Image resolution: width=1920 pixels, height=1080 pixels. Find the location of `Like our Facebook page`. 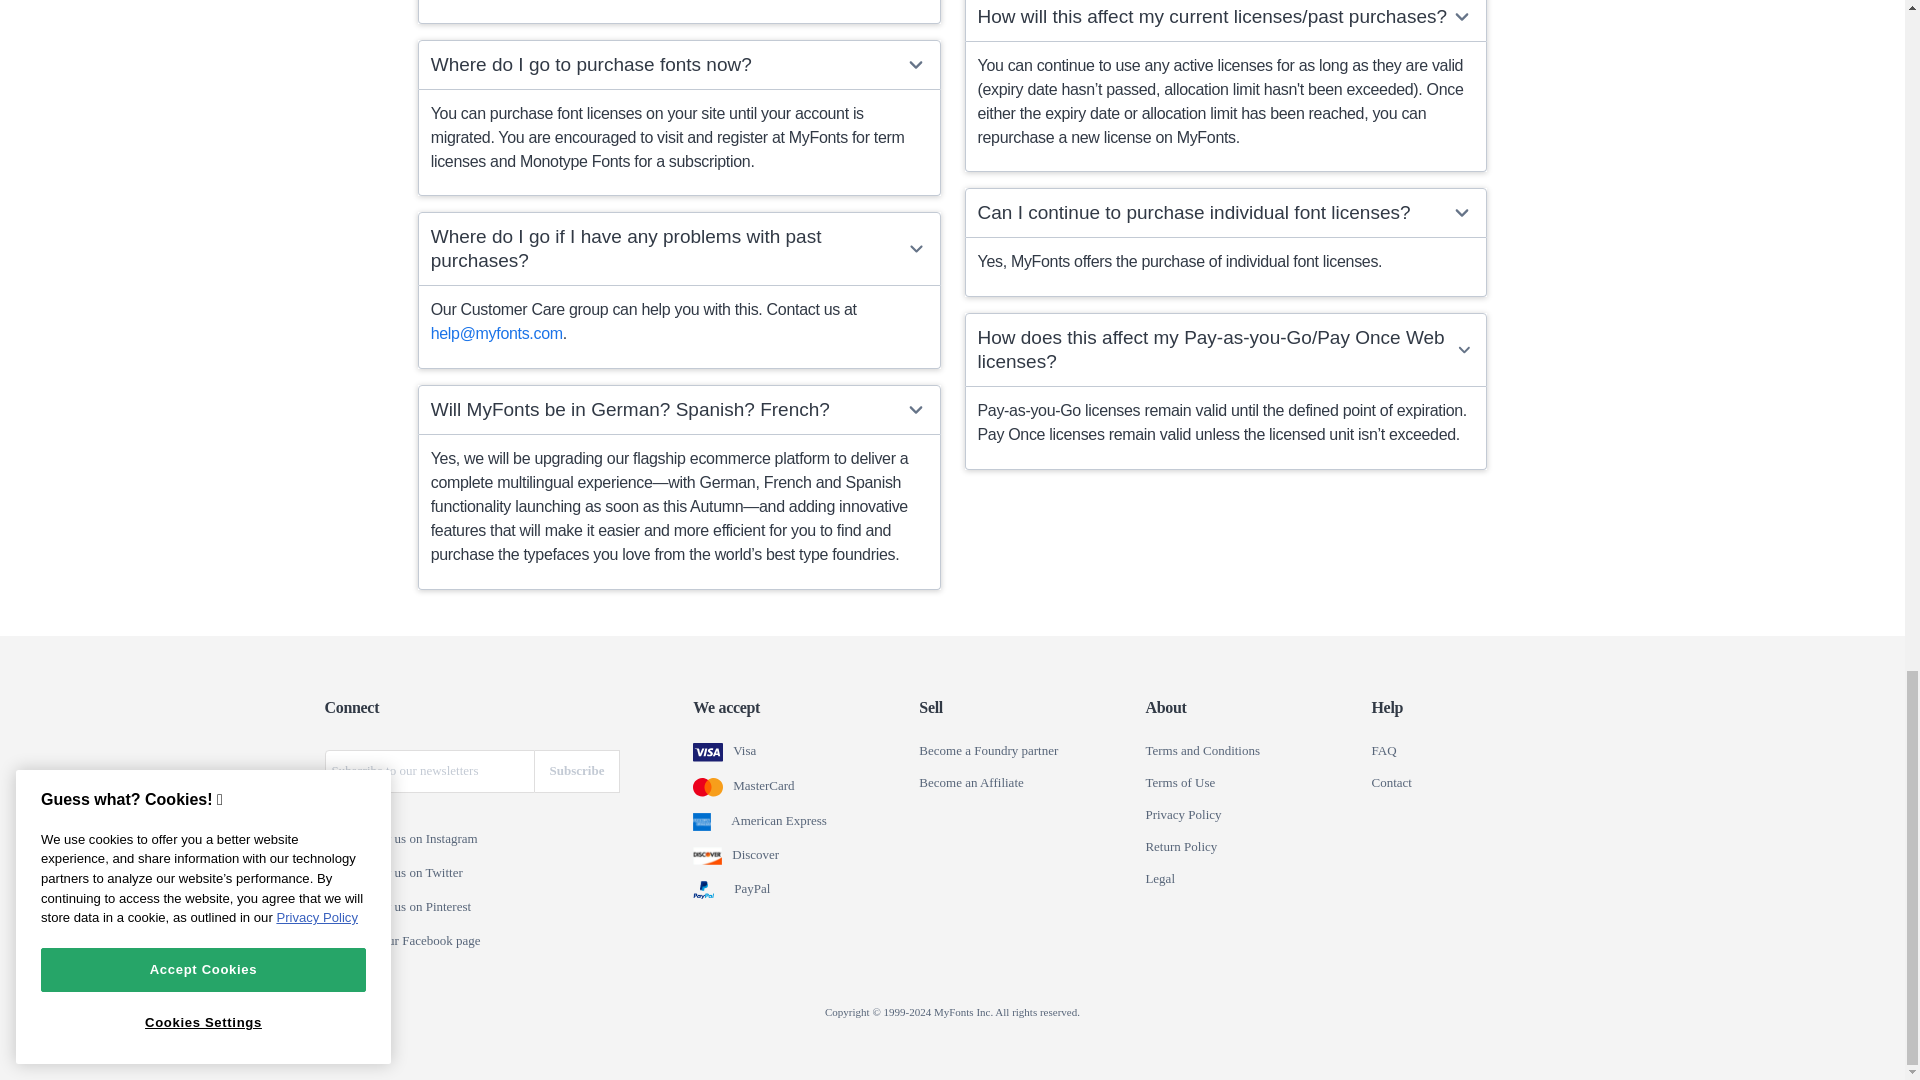

Like our Facebook page is located at coordinates (338, 942).